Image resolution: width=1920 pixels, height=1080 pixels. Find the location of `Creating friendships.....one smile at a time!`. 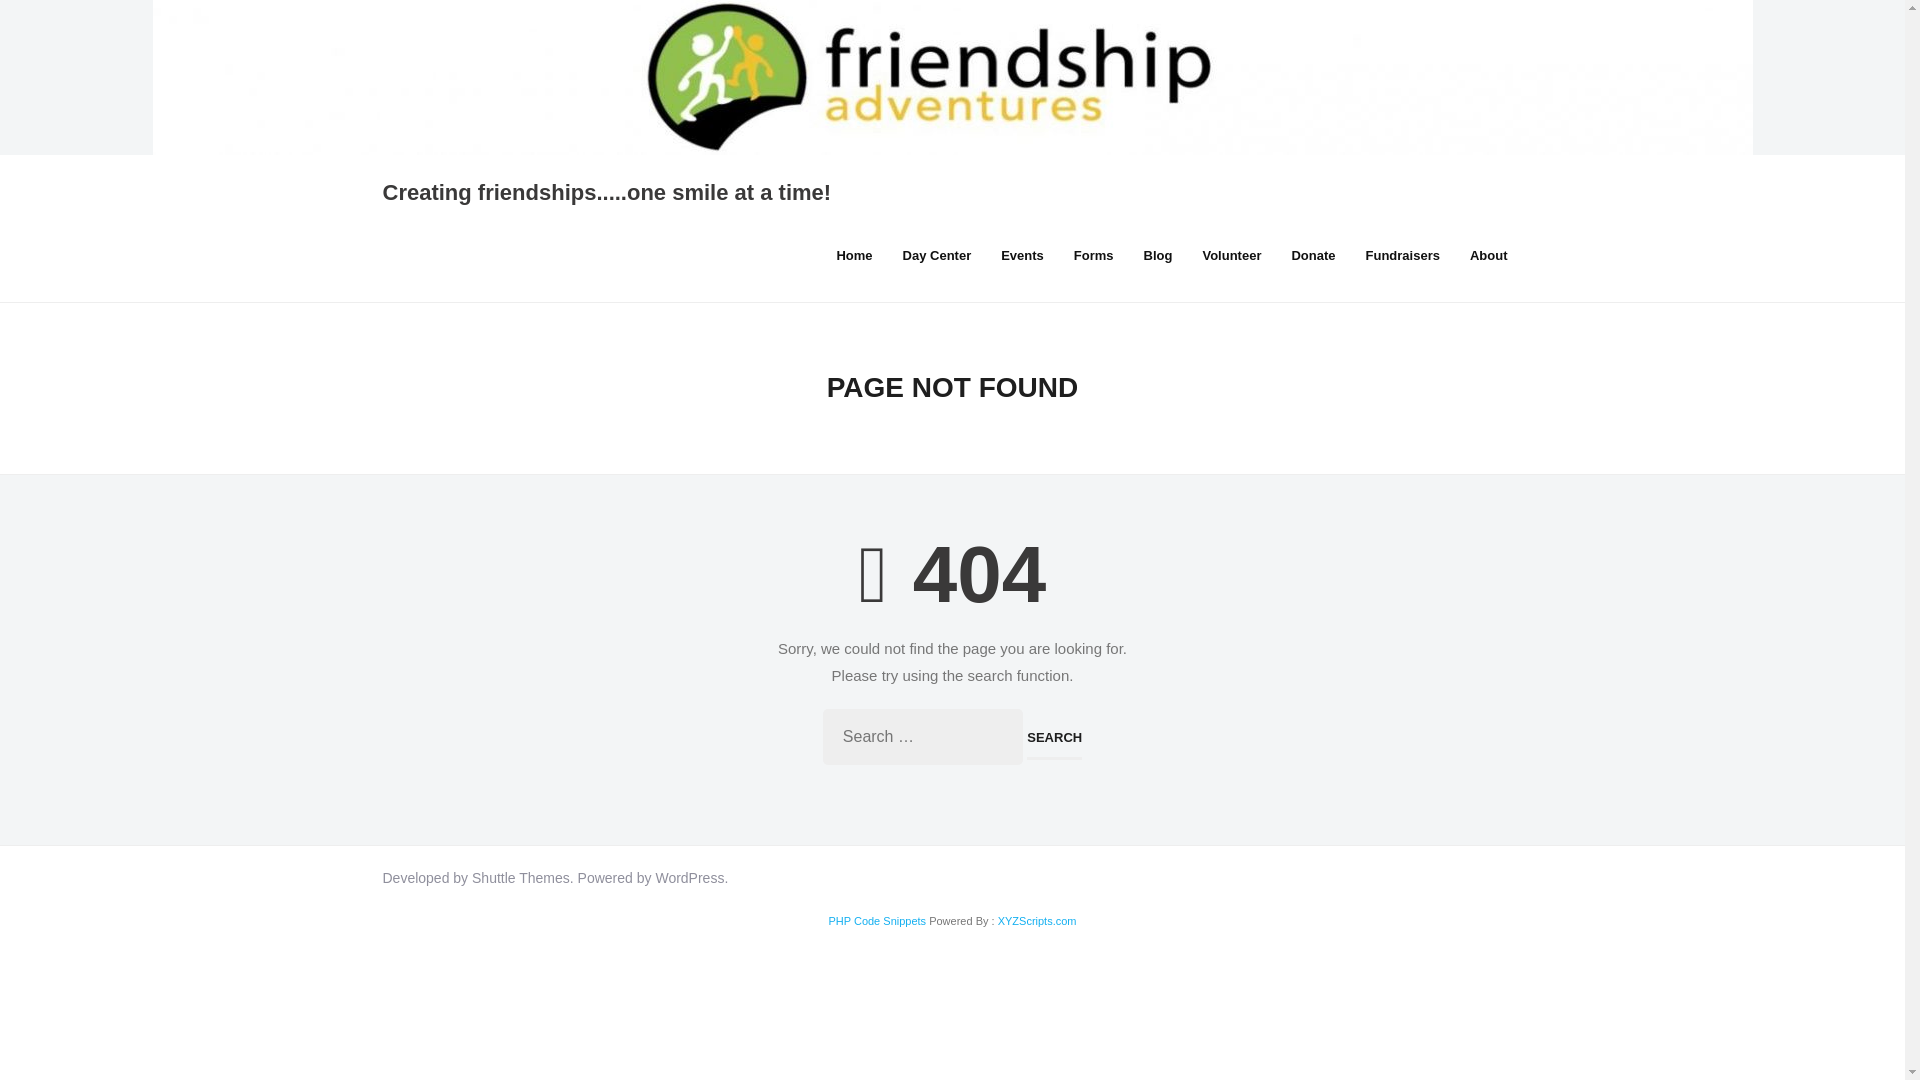

Creating friendships.....one smile at a time! is located at coordinates (606, 194).